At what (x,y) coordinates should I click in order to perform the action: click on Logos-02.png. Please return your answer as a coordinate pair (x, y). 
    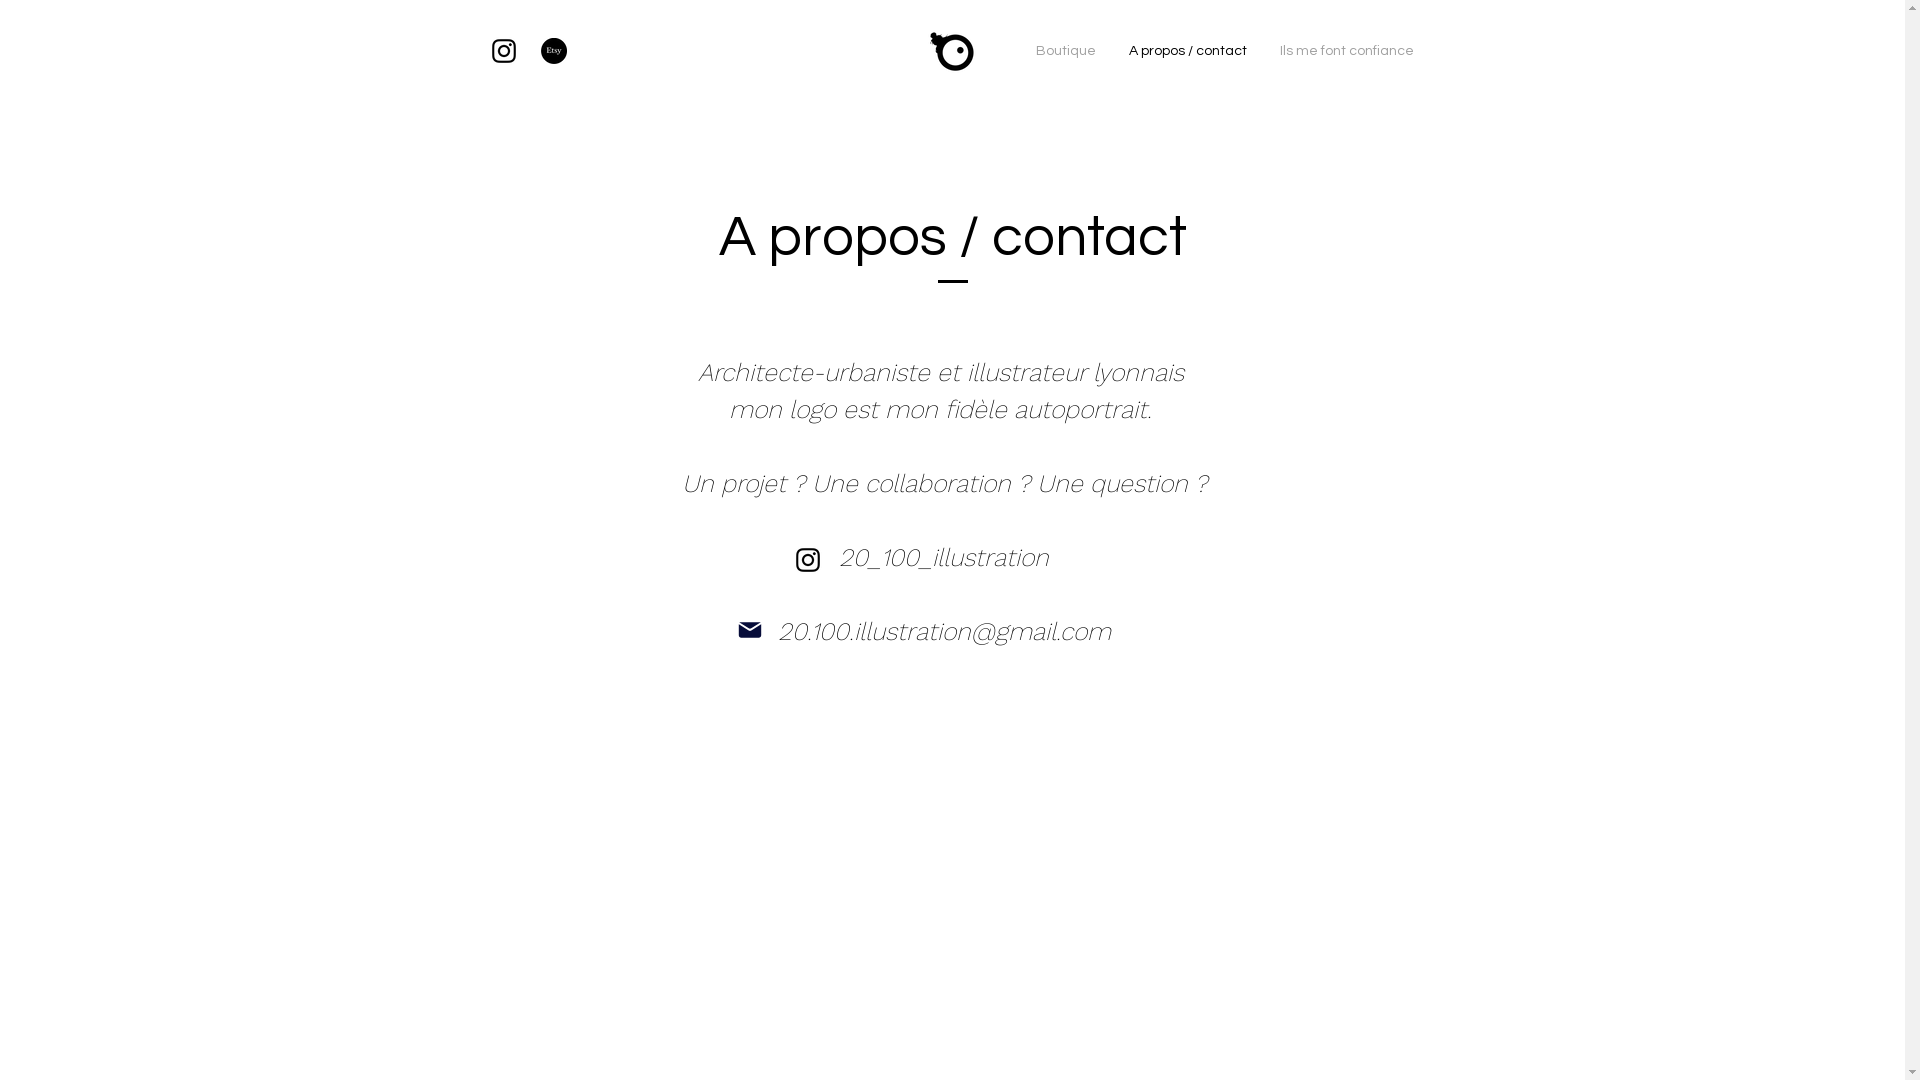
    Looking at the image, I should click on (952, 51).